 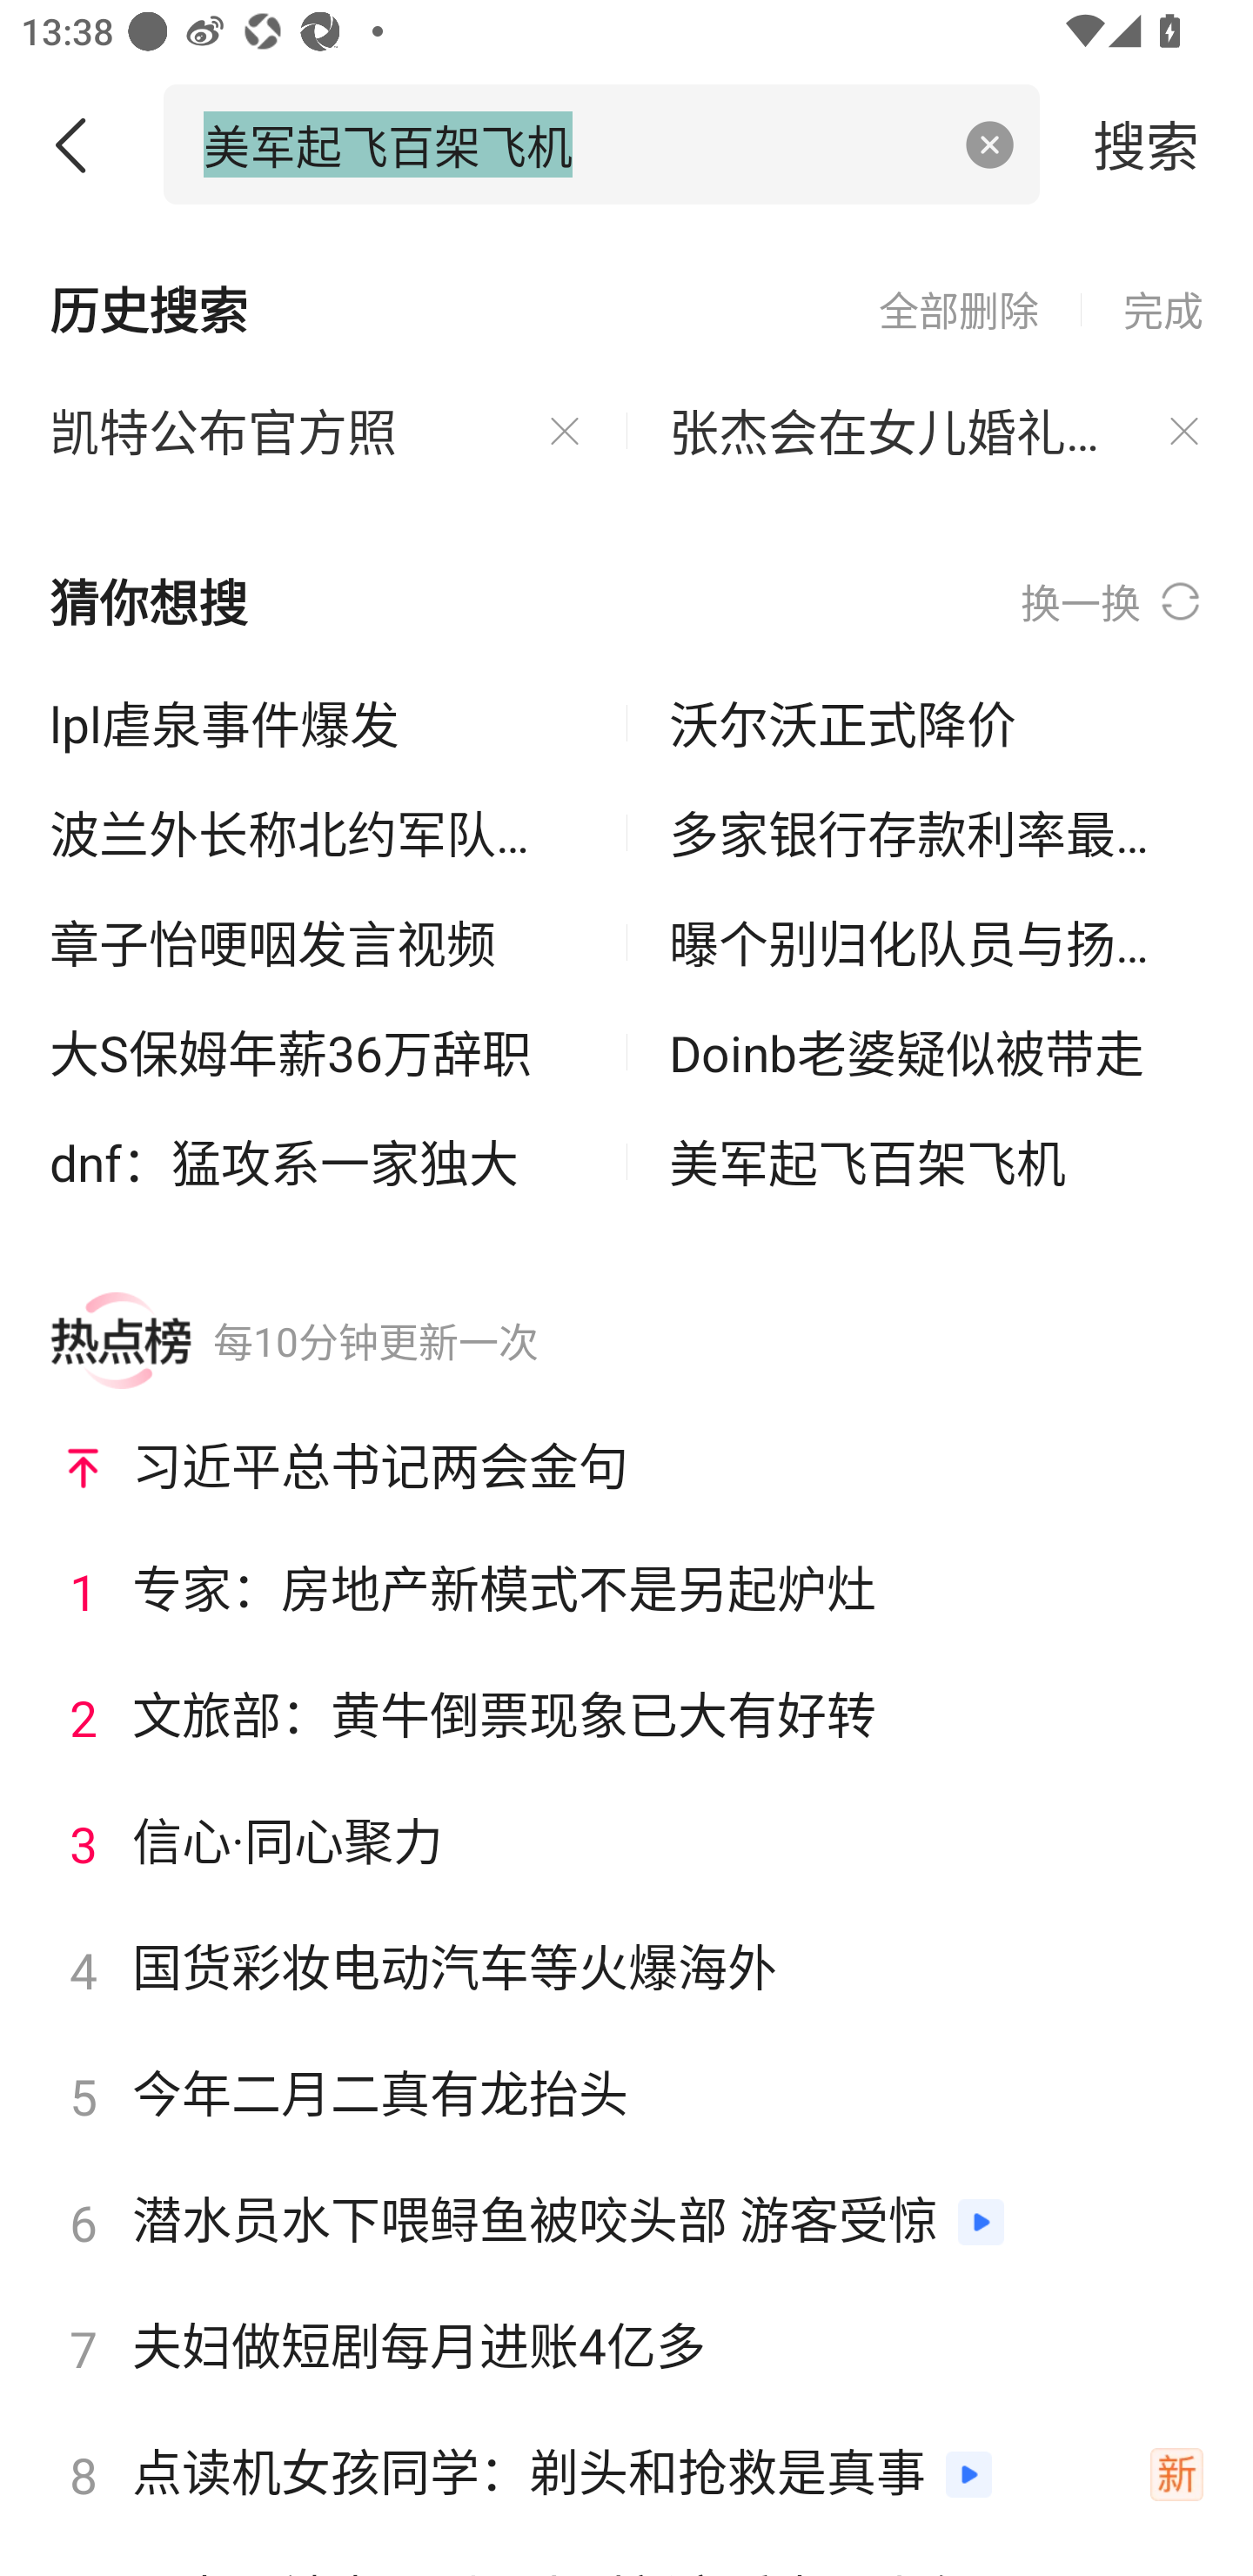 I want to click on 曝个别归化队员与扬科维奇关系破裂, so click(x=935, y=943).